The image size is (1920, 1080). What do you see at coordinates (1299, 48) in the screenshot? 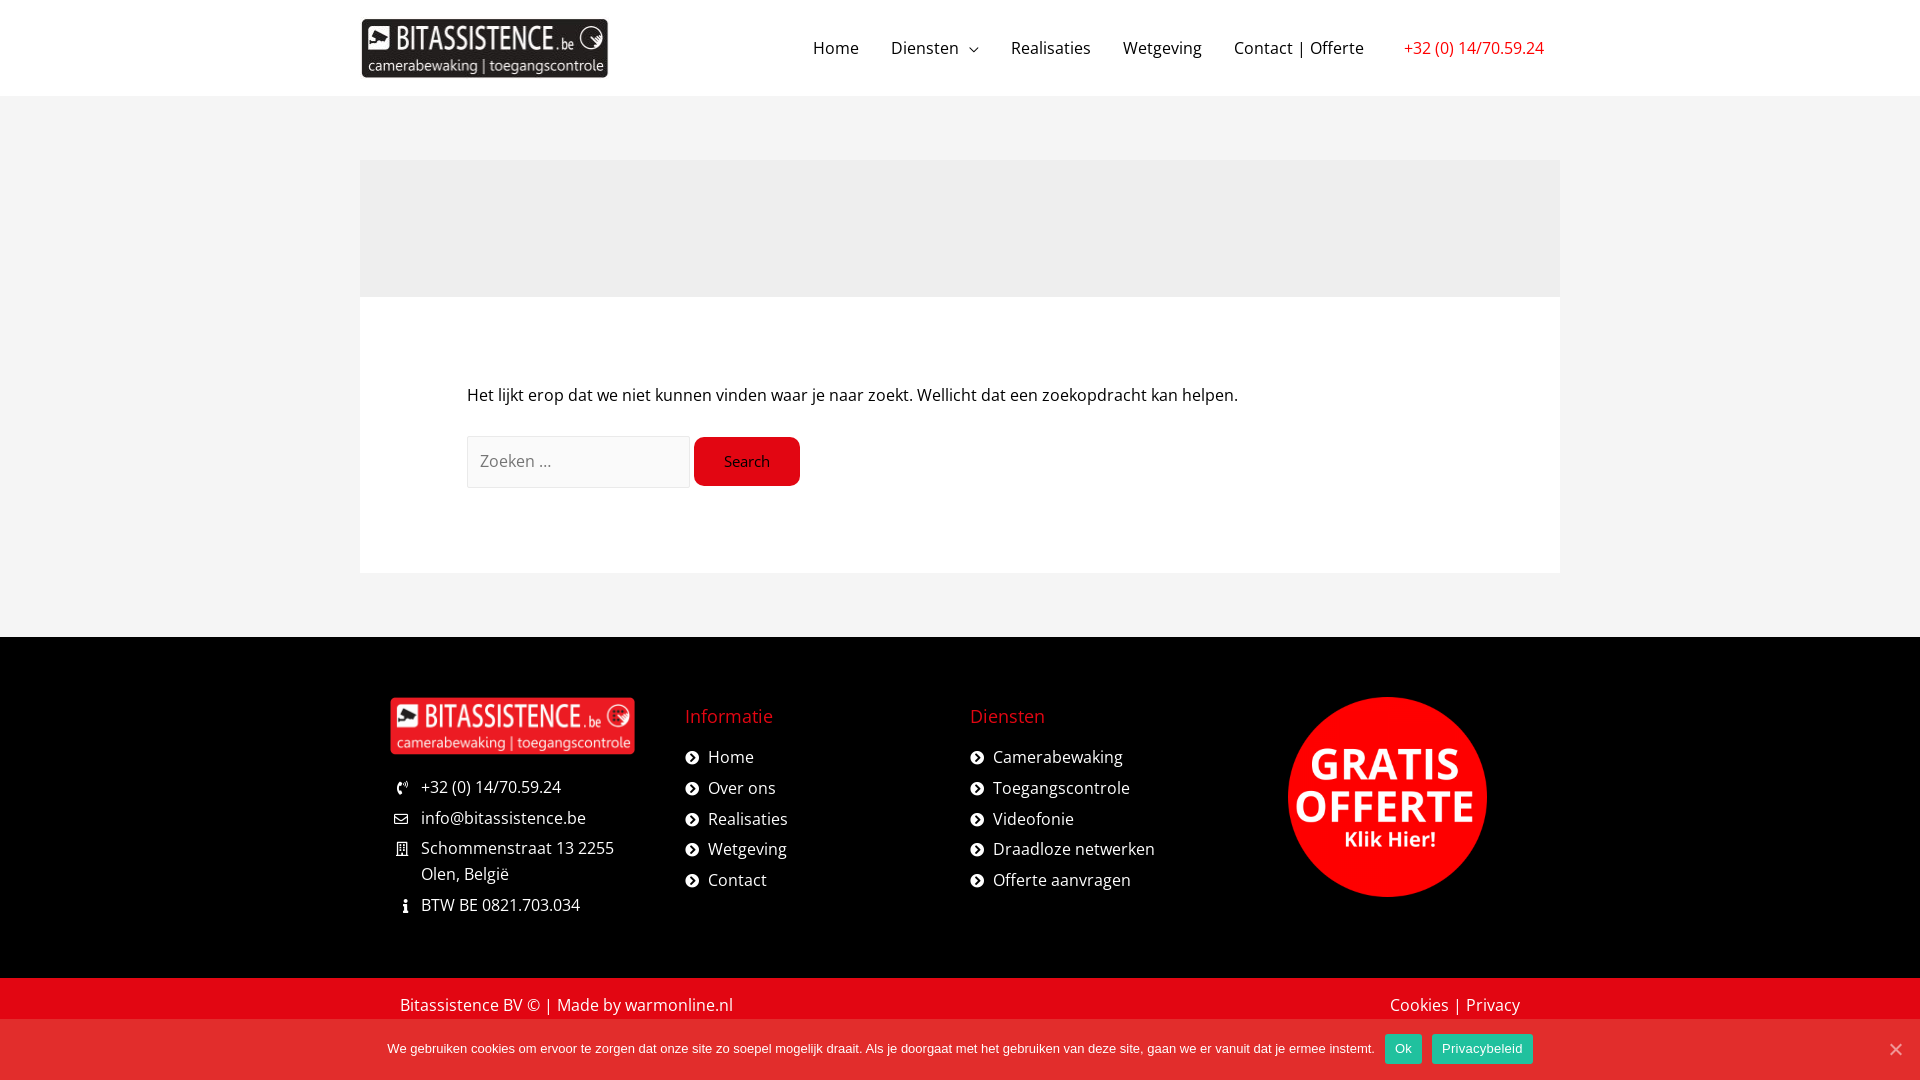
I see `Contact | Offerte` at bounding box center [1299, 48].